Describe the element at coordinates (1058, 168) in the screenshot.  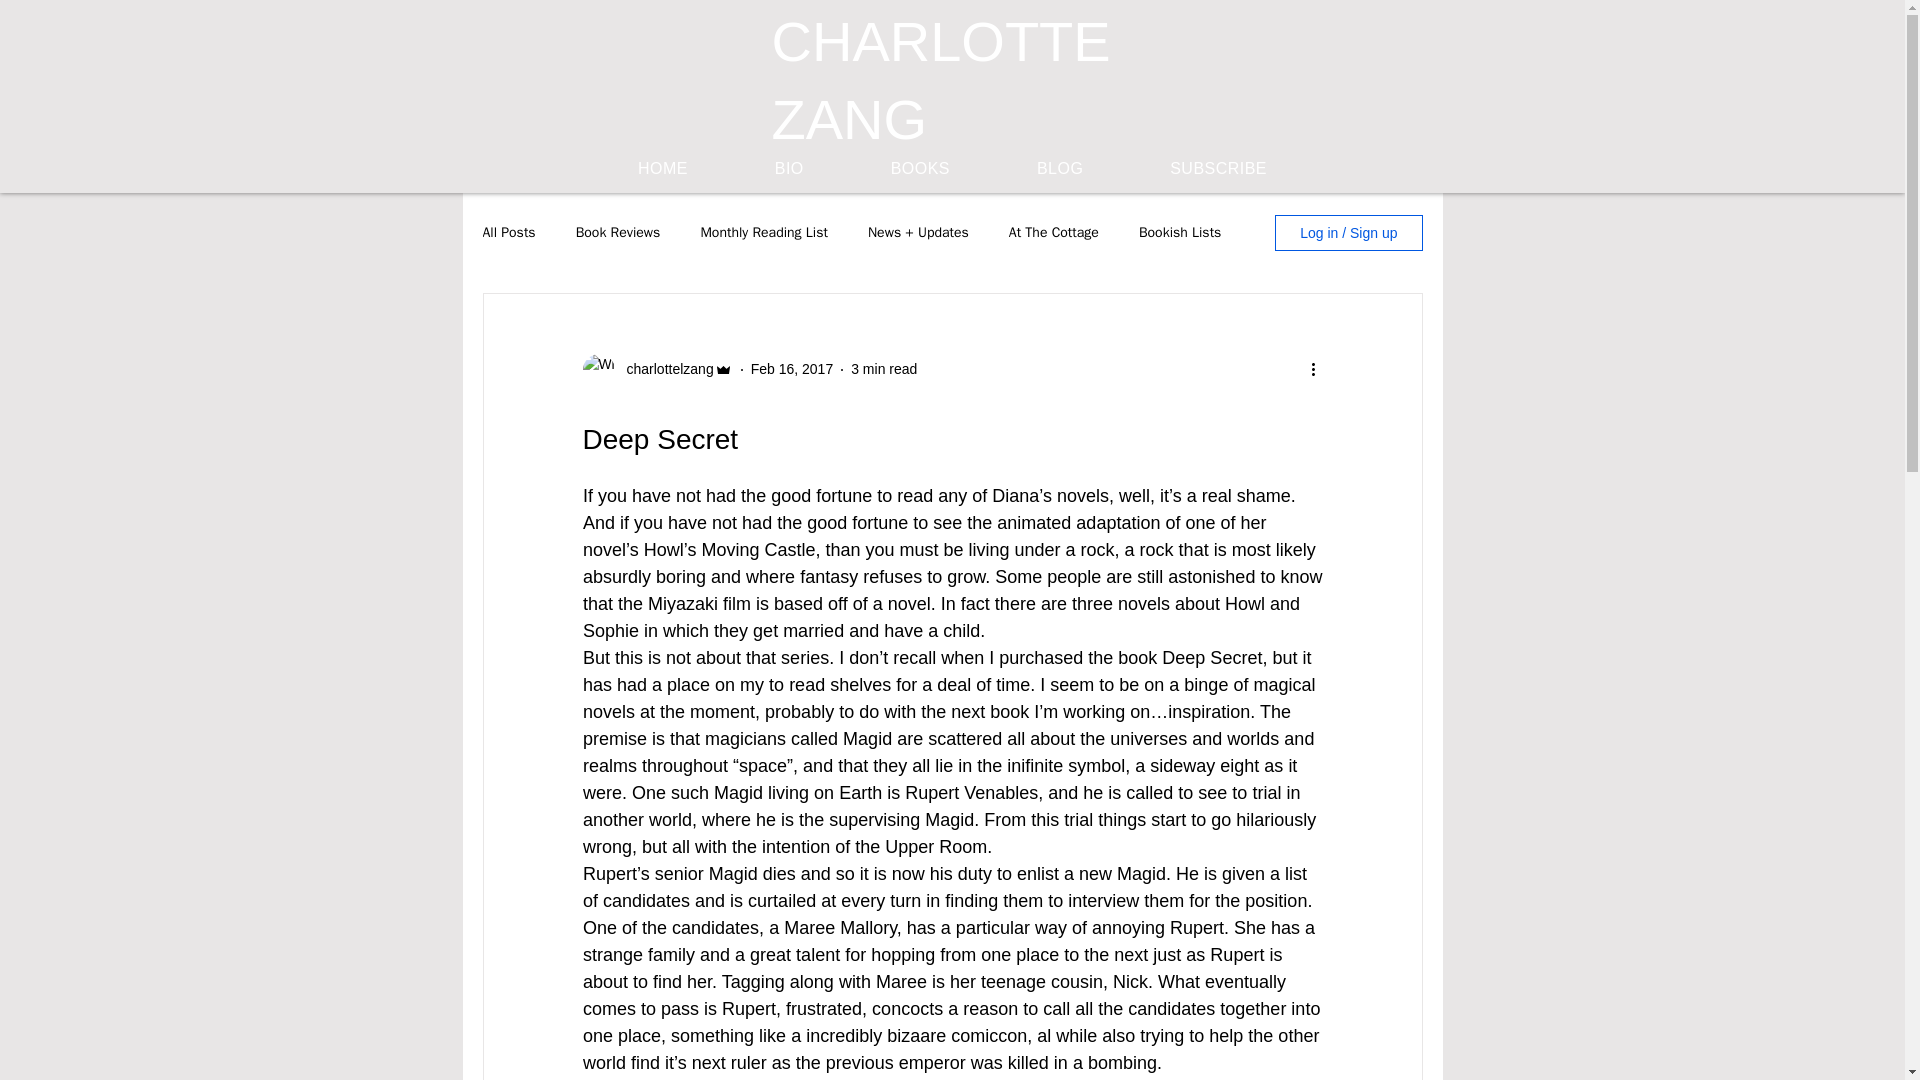
I see `BLOG` at that location.